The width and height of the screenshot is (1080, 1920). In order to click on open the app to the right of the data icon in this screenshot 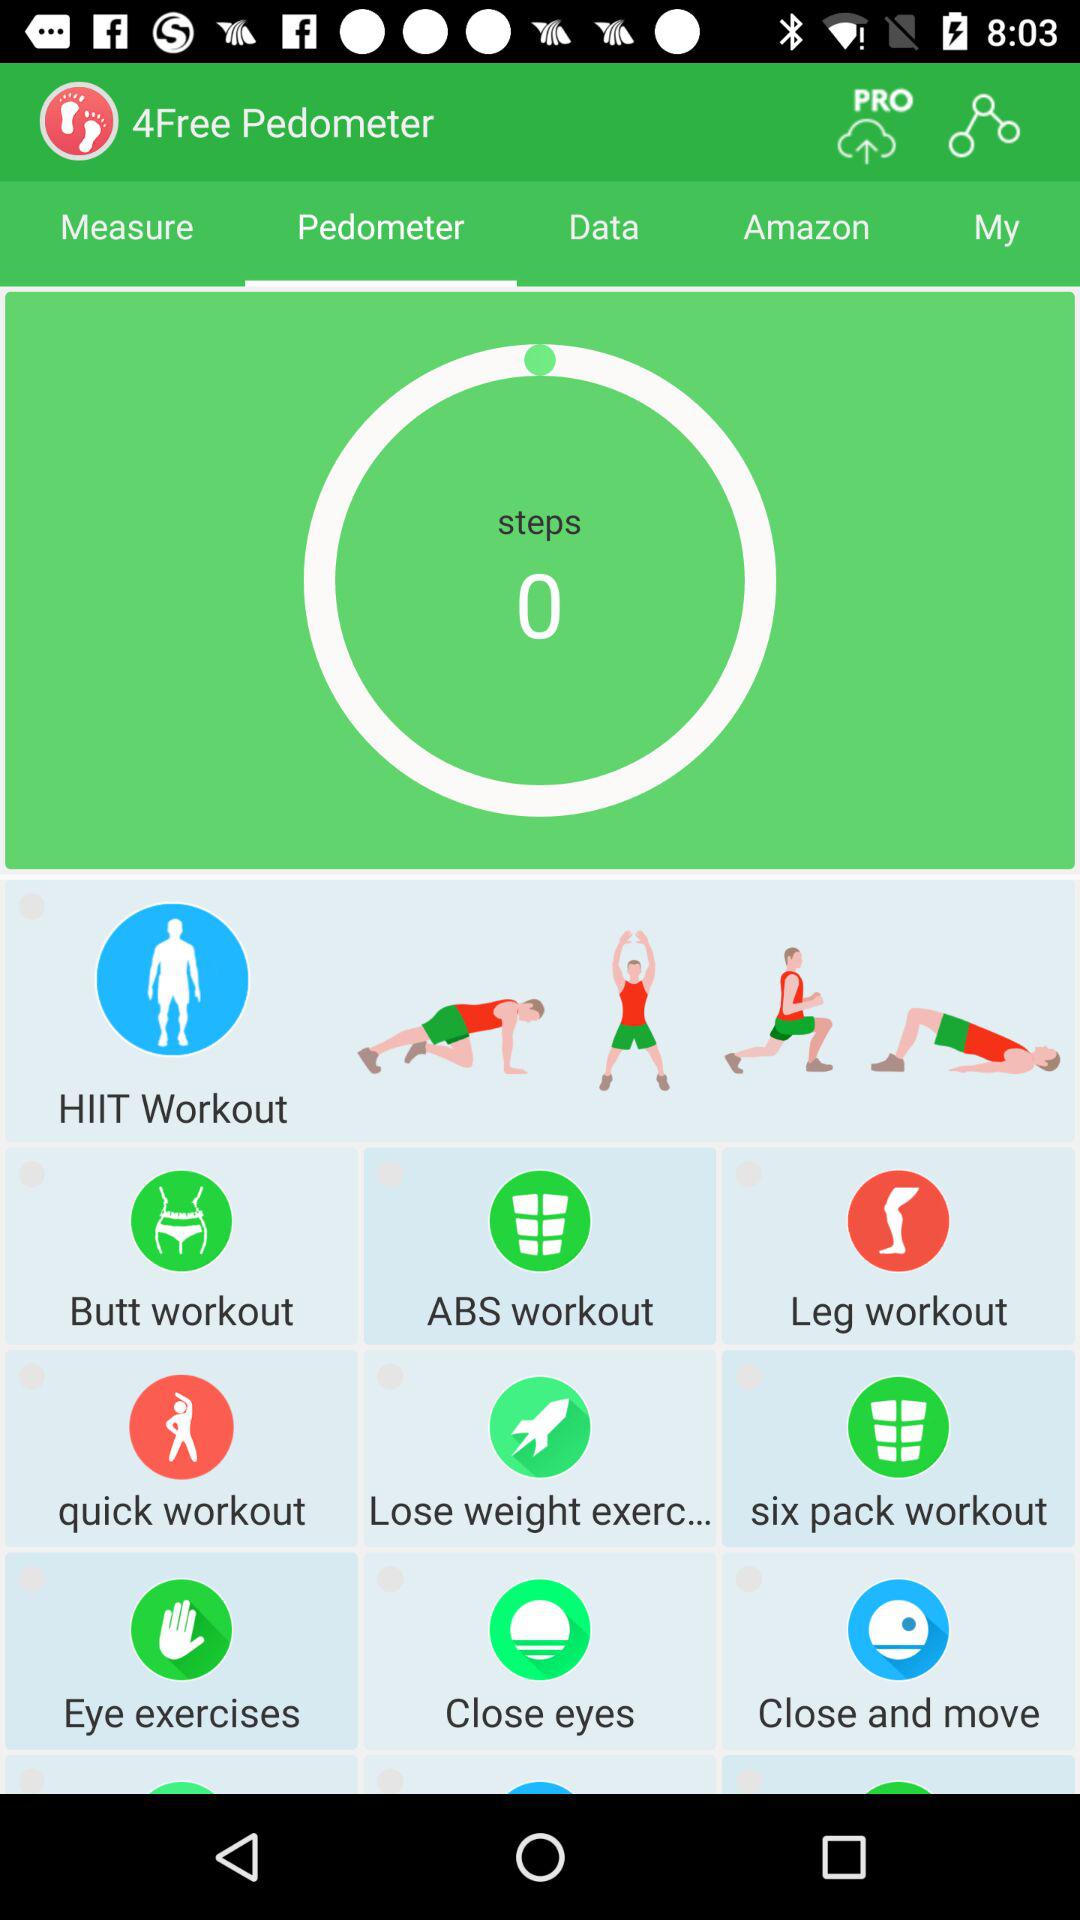, I will do `click(806, 244)`.